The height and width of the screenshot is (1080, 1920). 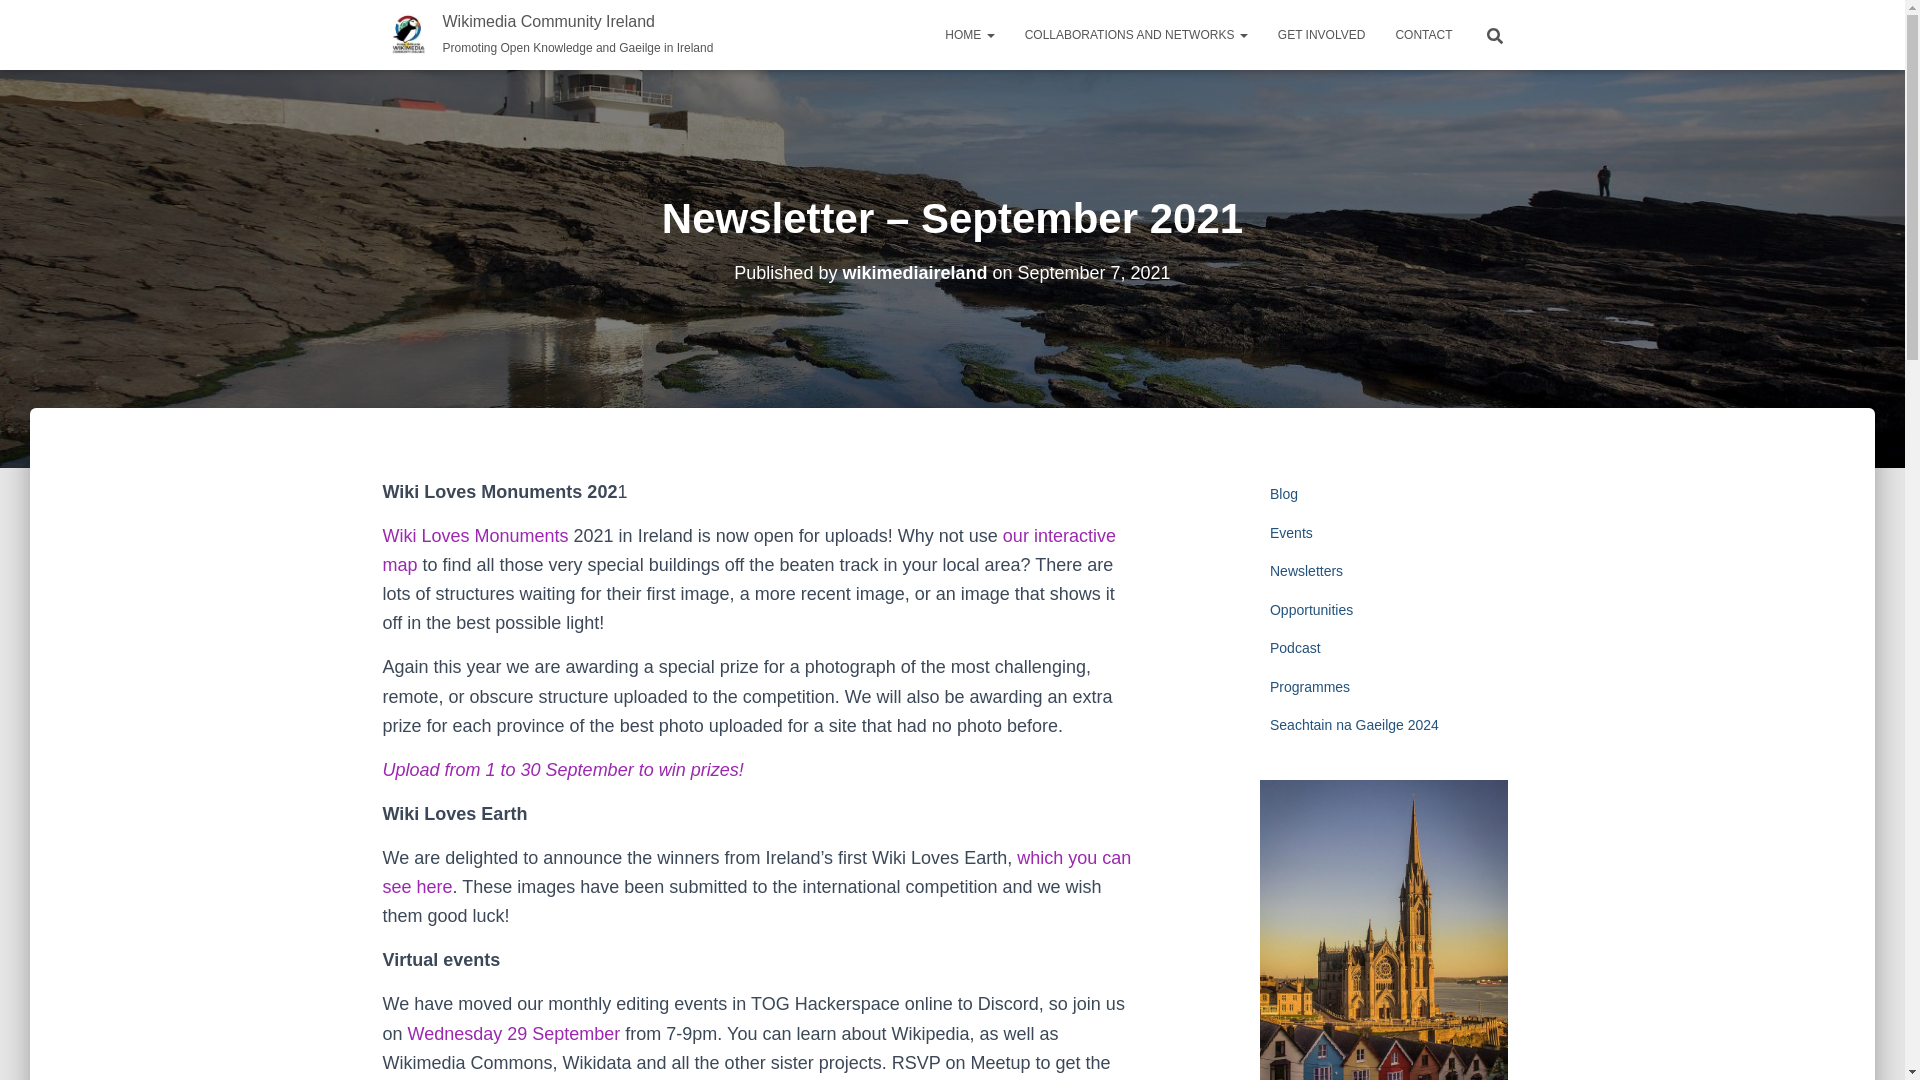 What do you see at coordinates (1291, 532) in the screenshot?
I see `Events` at bounding box center [1291, 532].